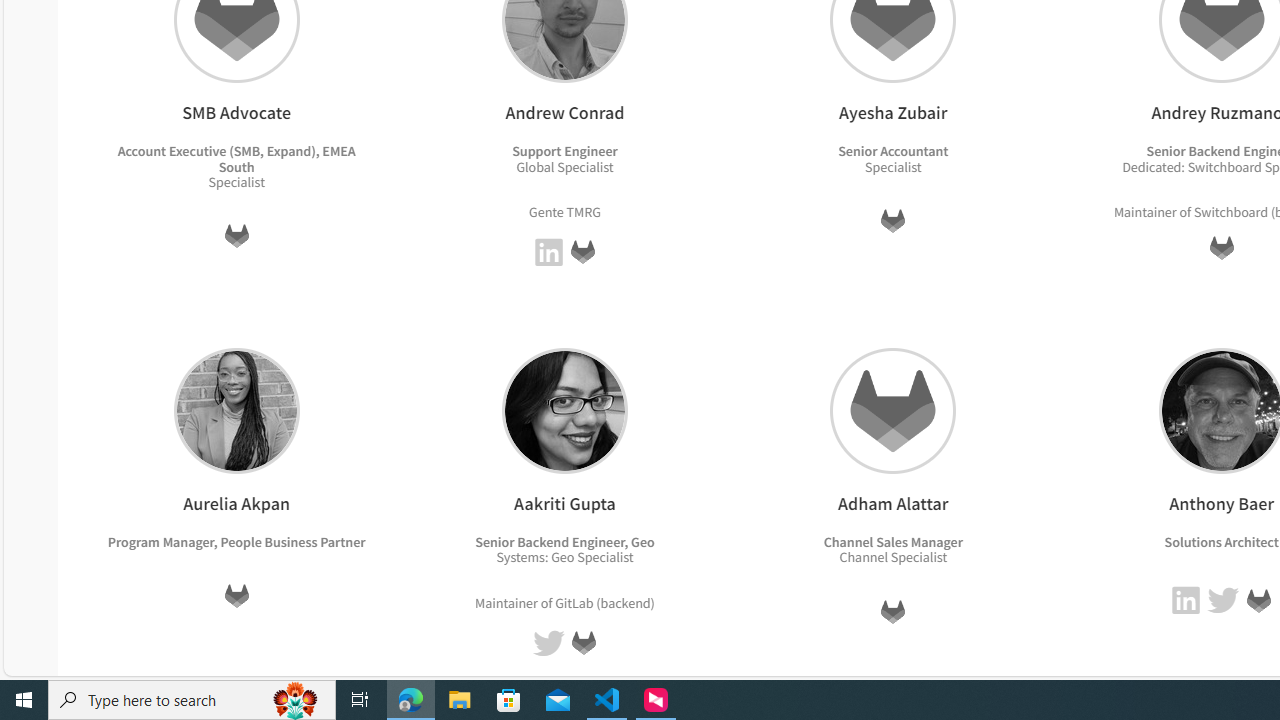 The image size is (1280, 720). I want to click on Program Manager, People Business Partner, so click(236, 541).